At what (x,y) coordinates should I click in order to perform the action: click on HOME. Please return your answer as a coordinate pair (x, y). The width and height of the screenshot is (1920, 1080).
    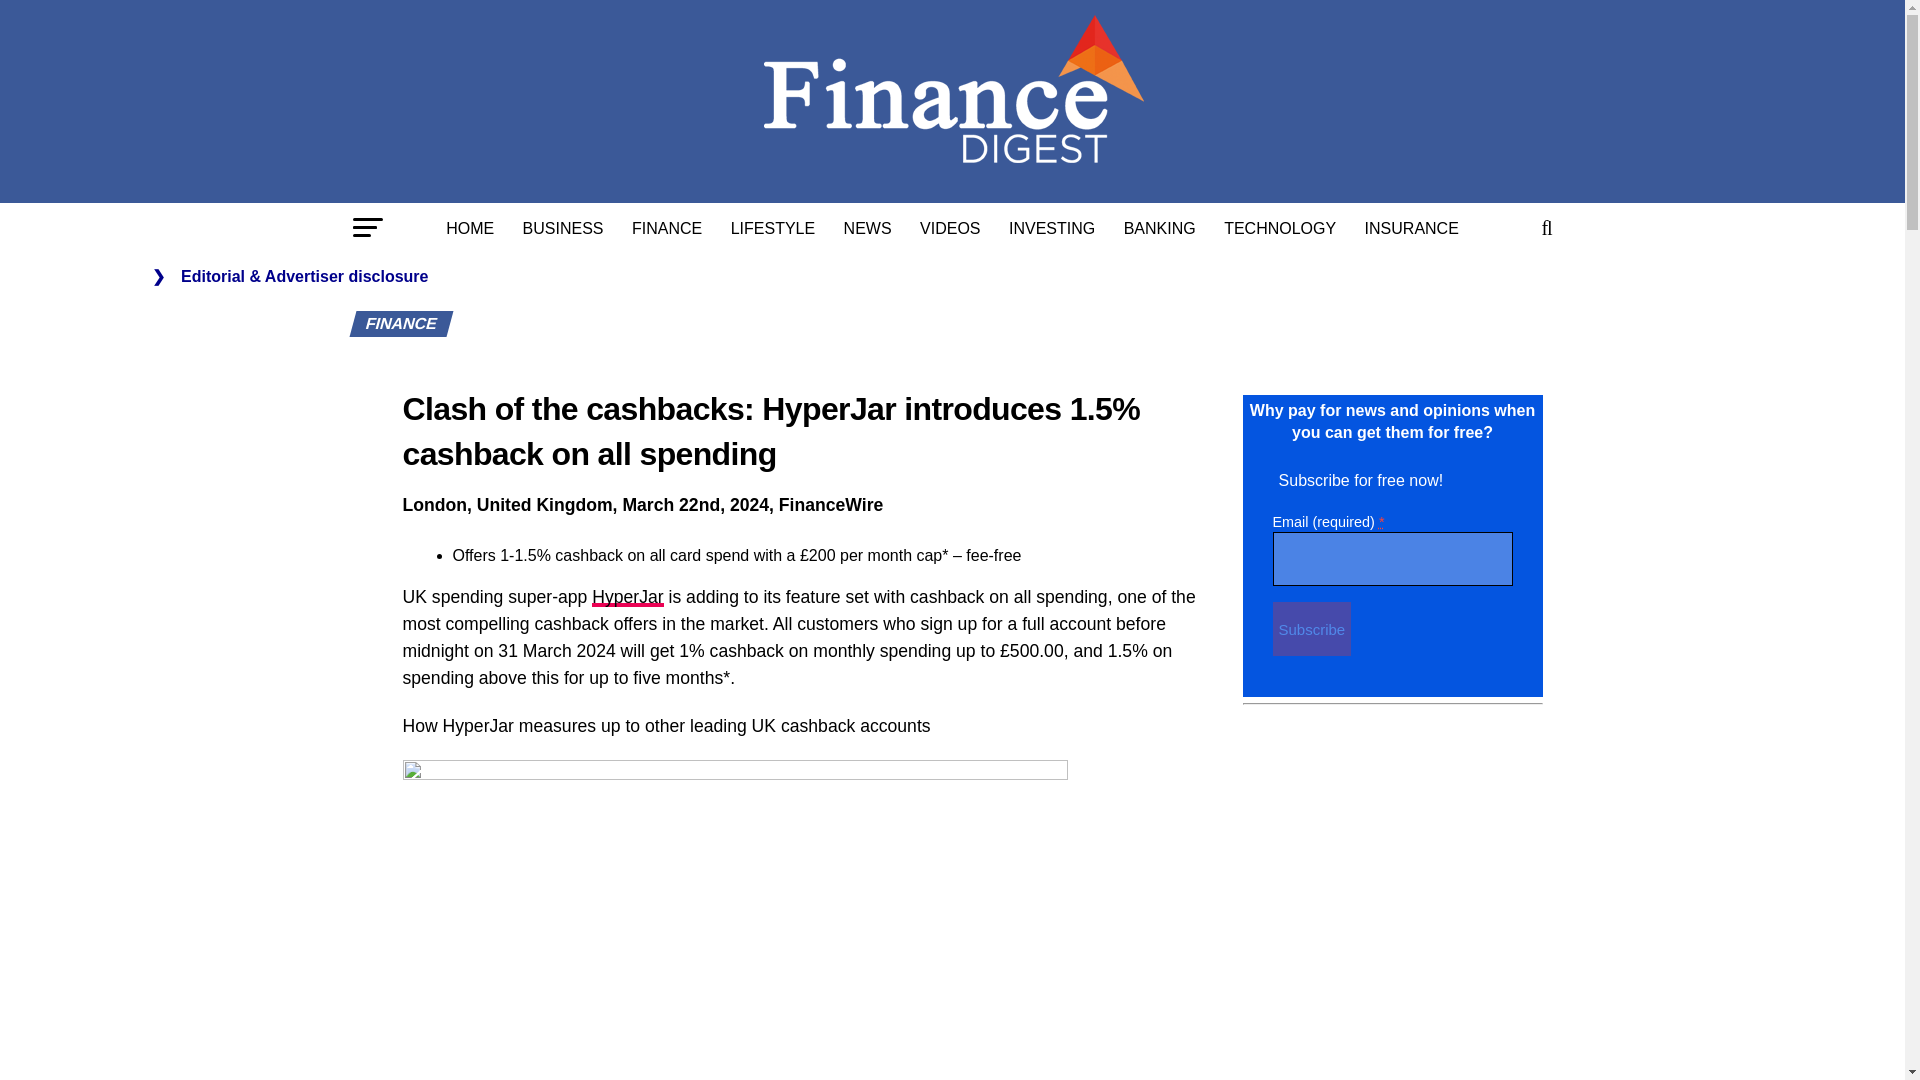
    Looking at the image, I should click on (470, 228).